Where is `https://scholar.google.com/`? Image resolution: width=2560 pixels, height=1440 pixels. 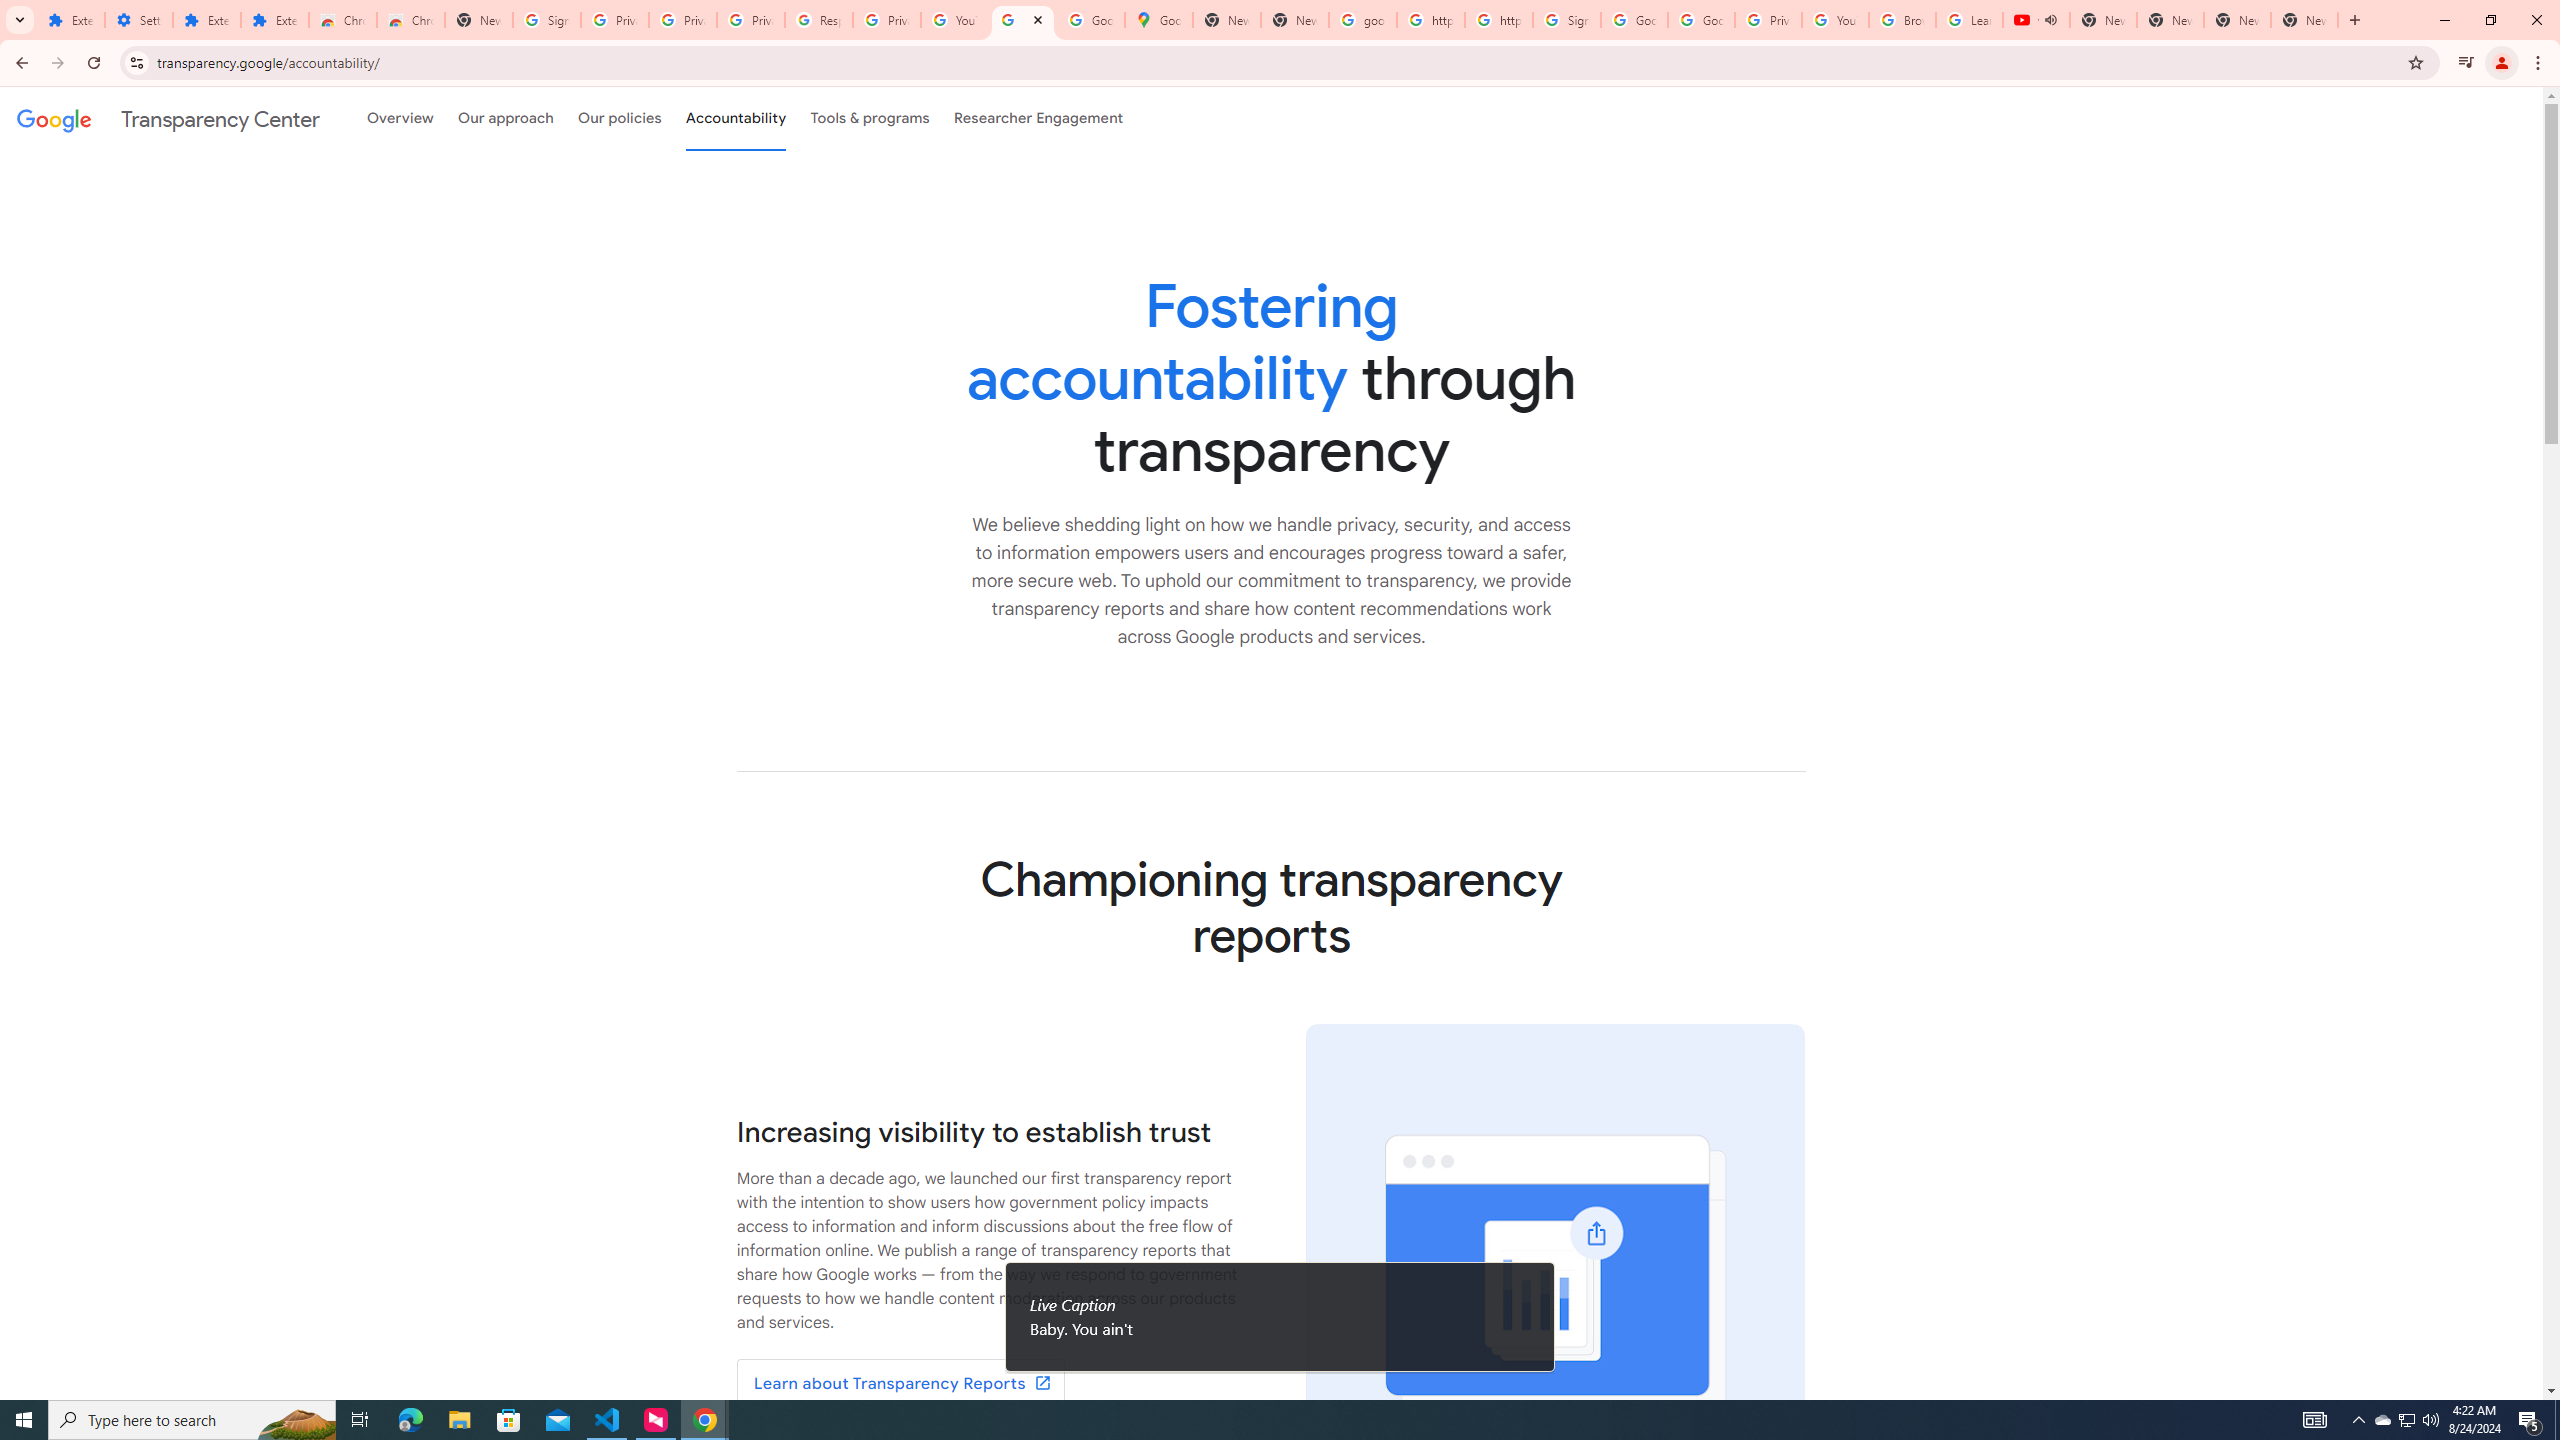
https://scholar.google.com/ is located at coordinates (1430, 20).